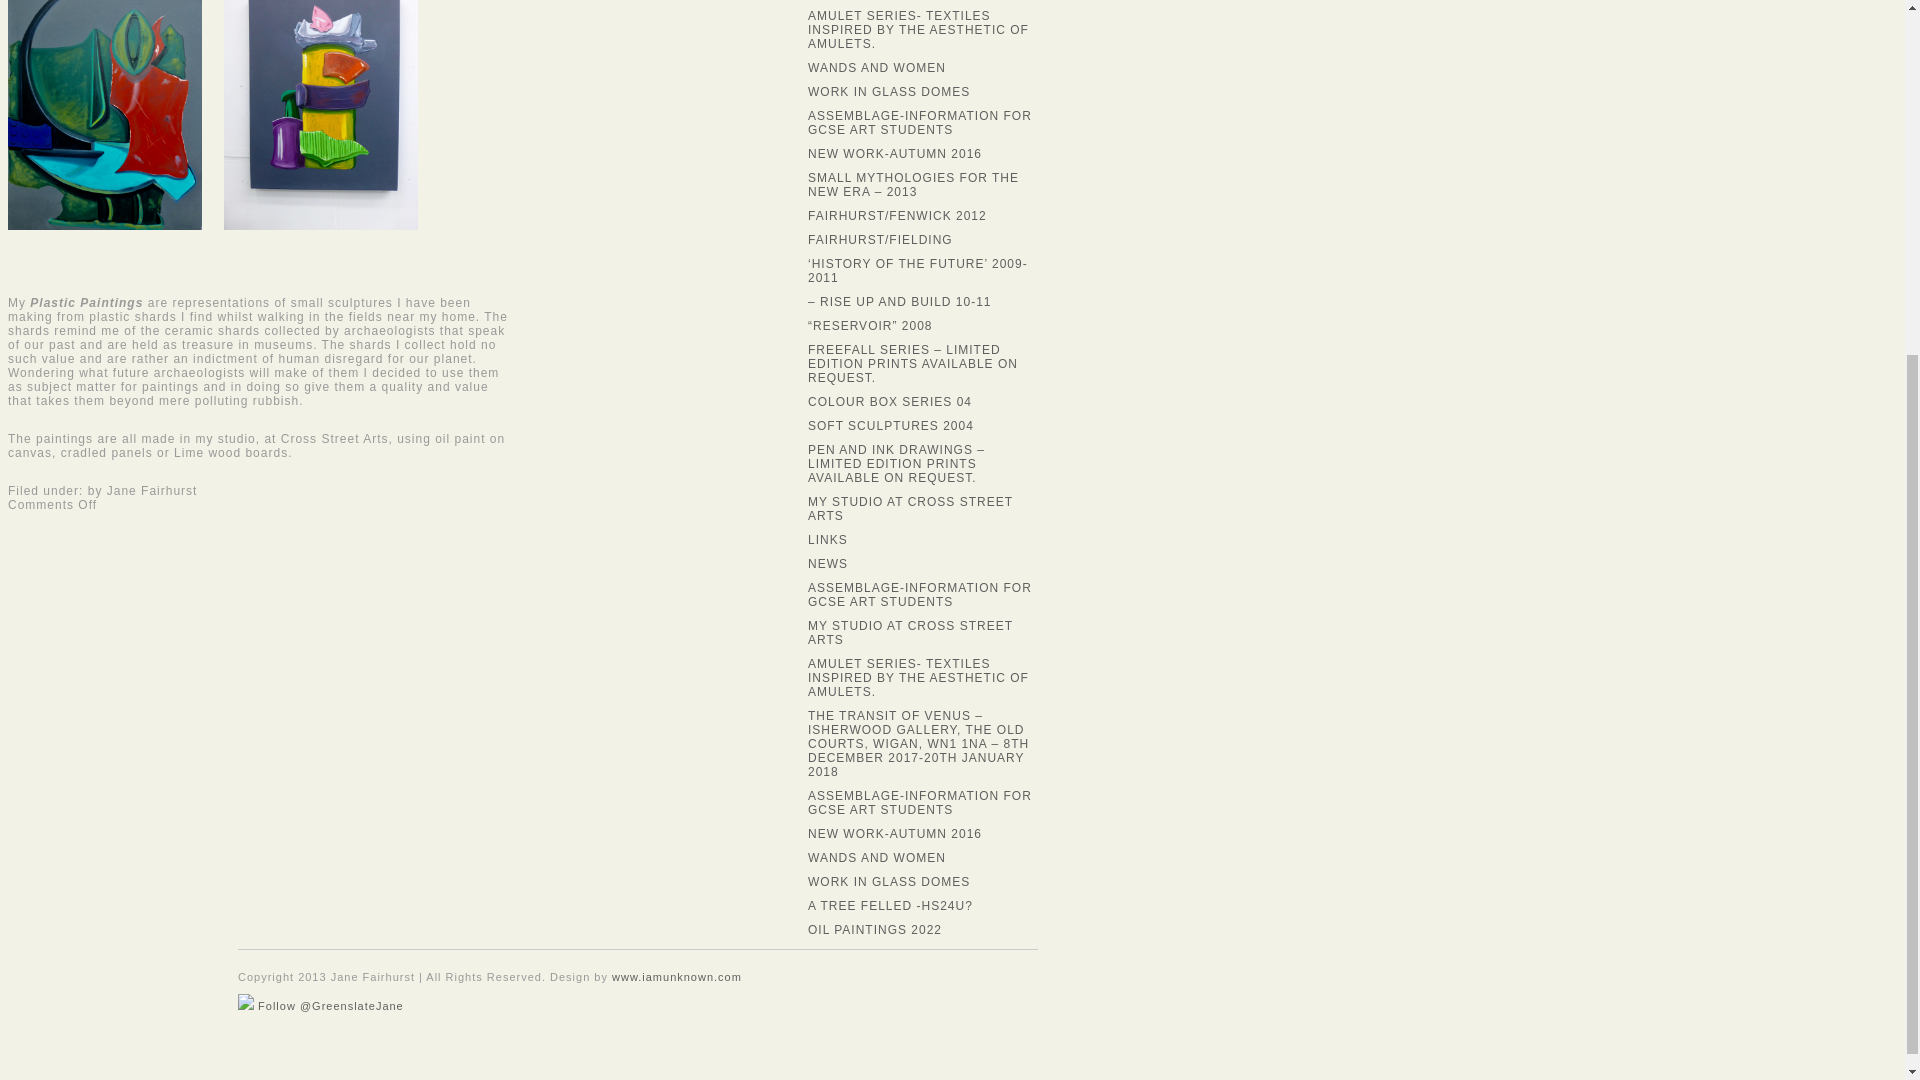 The image size is (1920, 1080). What do you see at coordinates (920, 123) in the screenshot?
I see `ASSEMBLAGE-INFORMATION FOR GCSE ART STUDENTS` at bounding box center [920, 123].